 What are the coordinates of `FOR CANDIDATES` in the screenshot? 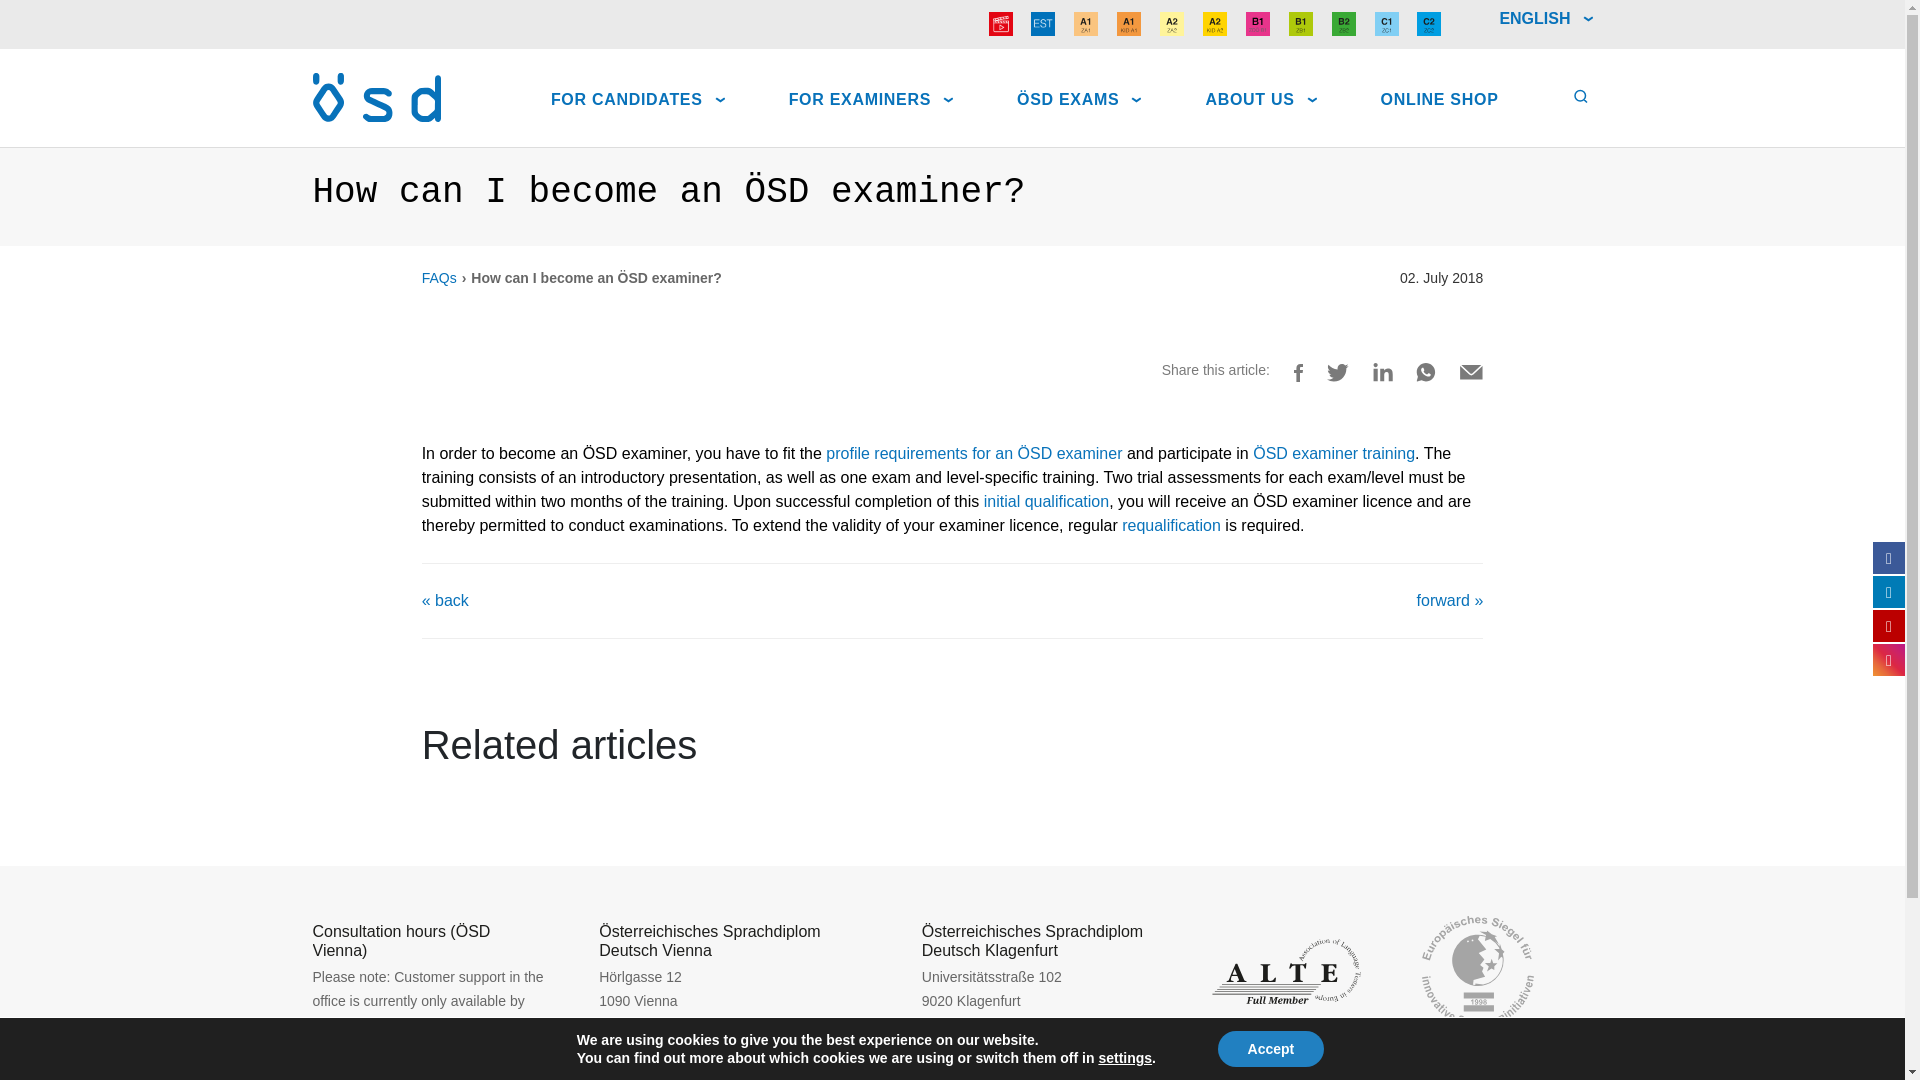 It's located at (638, 98).